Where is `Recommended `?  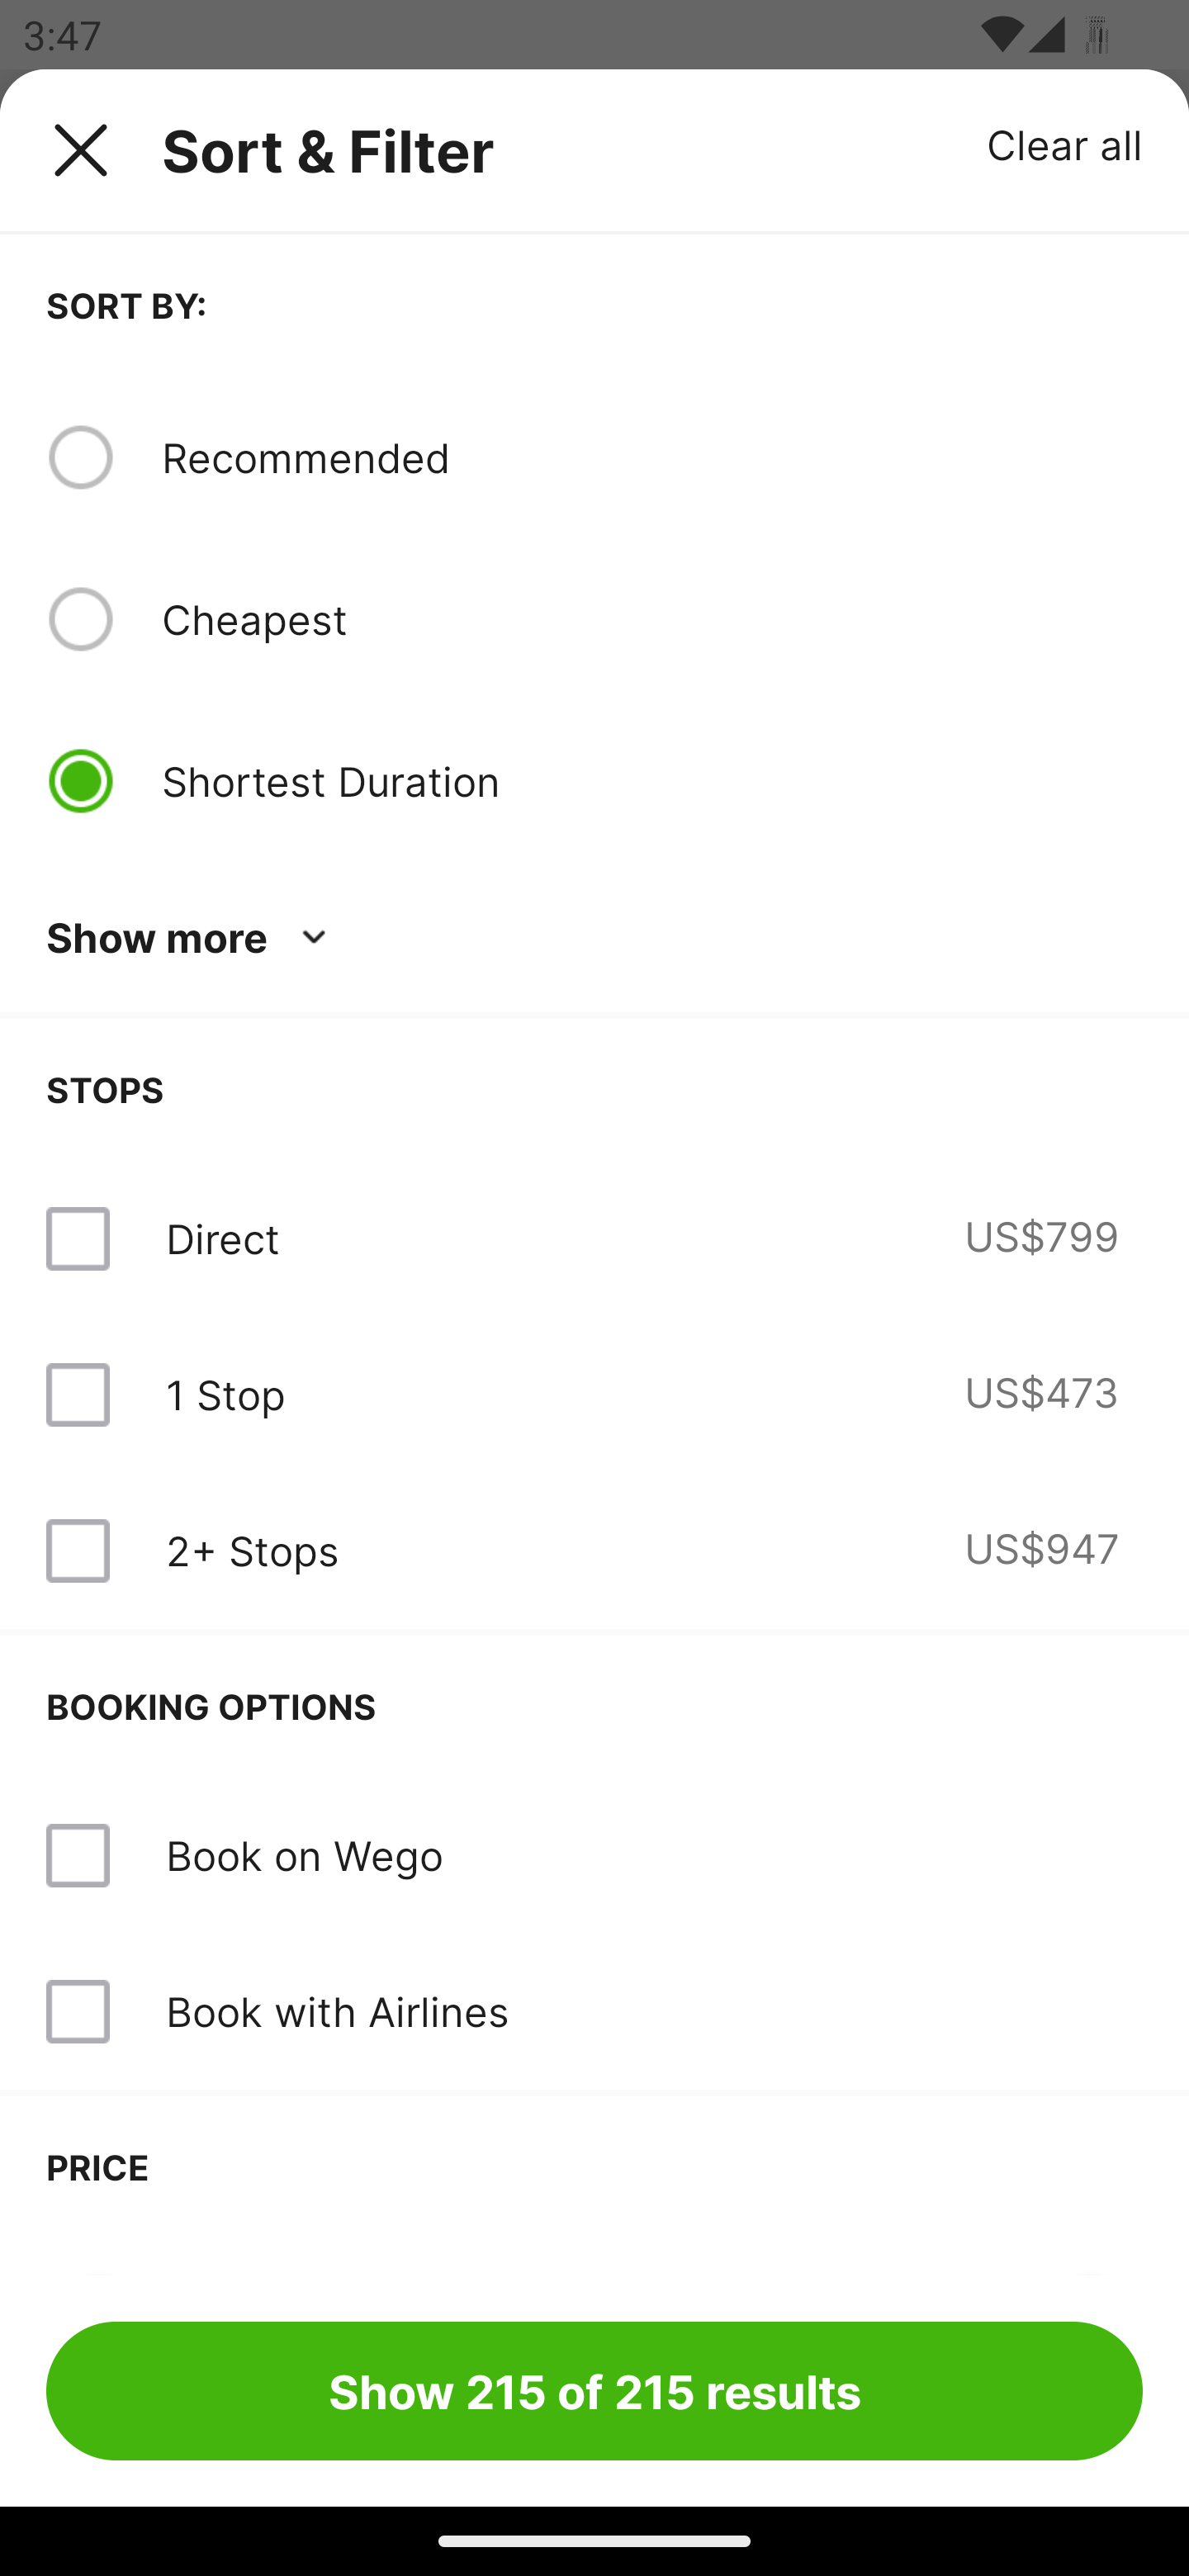 Recommended  is located at coordinates (651, 457).